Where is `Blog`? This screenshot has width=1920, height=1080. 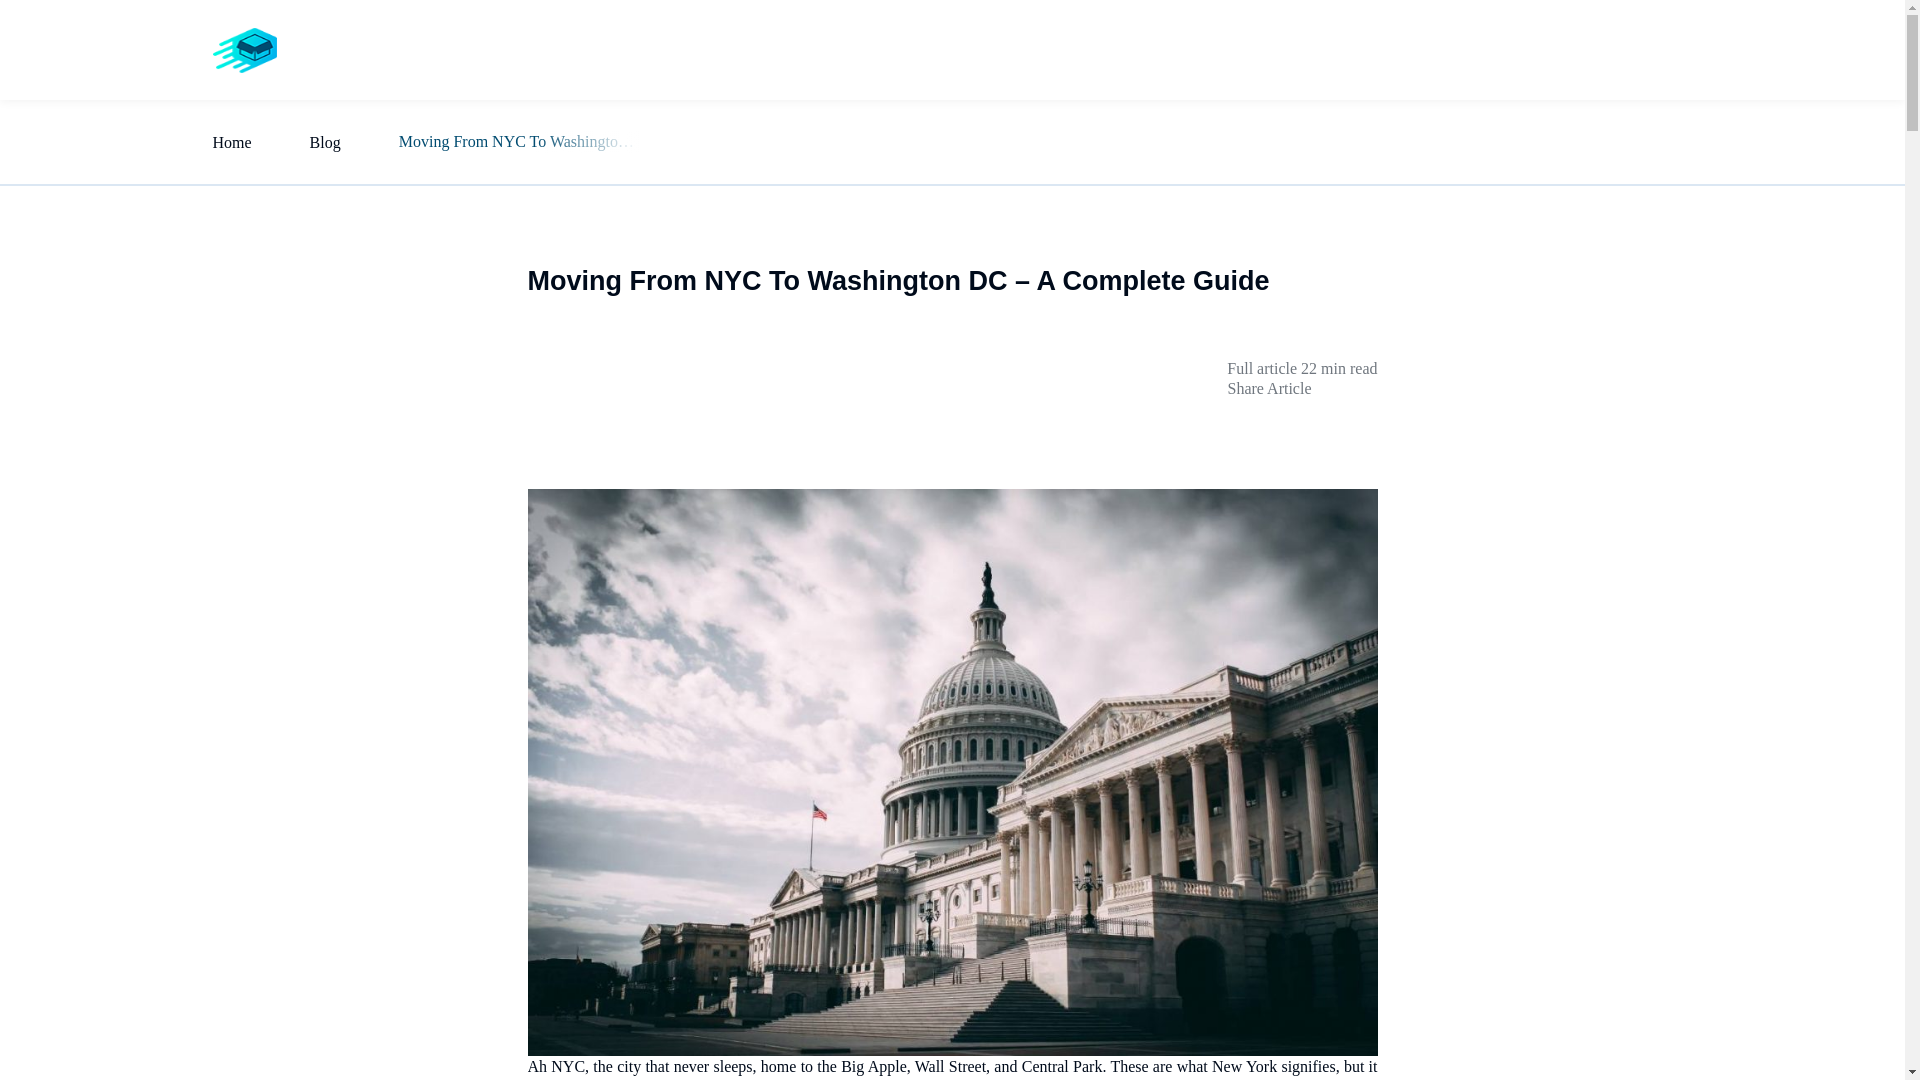
Blog is located at coordinates (1650, 49).